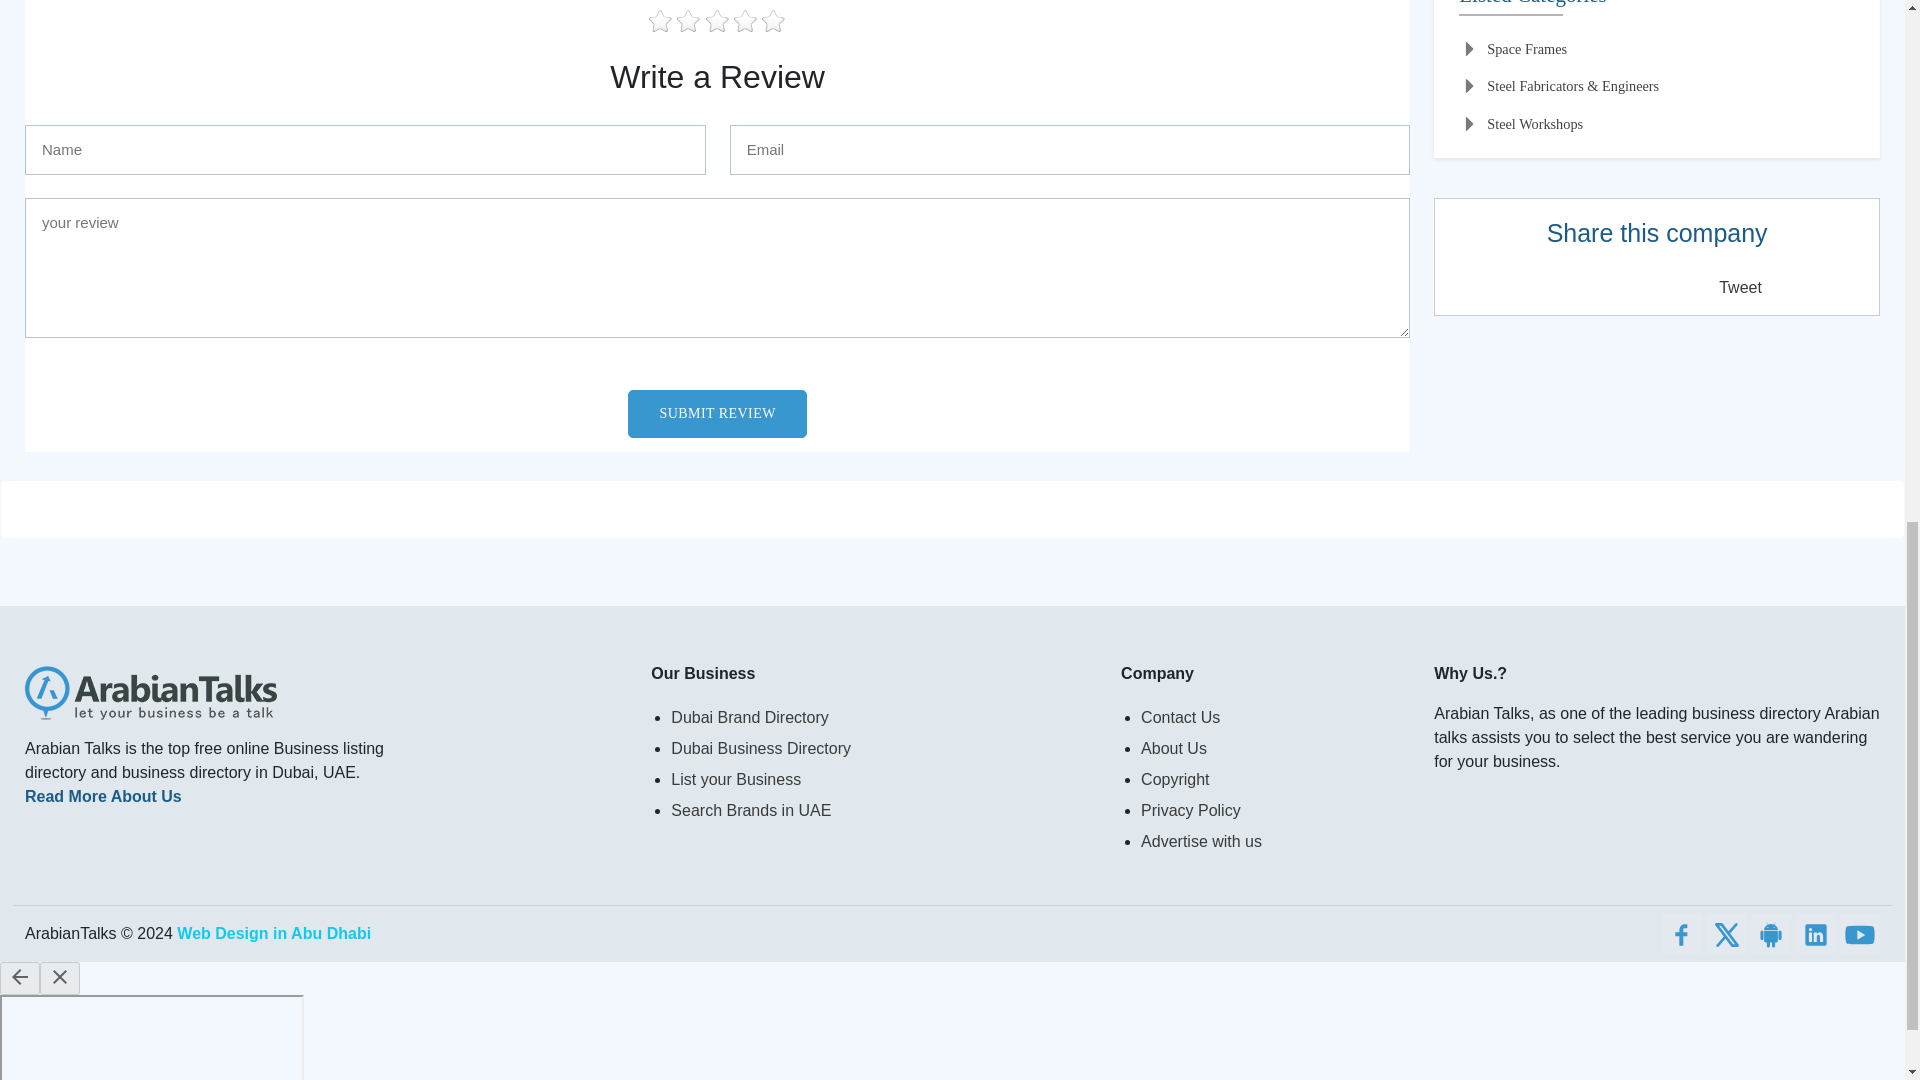 Image resolution: width=1920 pixels, height=1080 pixels. What do you see at coordinates (1274, 842) in the screenshot?
I see `Advertise with us` at bounding box center [1274, 842].